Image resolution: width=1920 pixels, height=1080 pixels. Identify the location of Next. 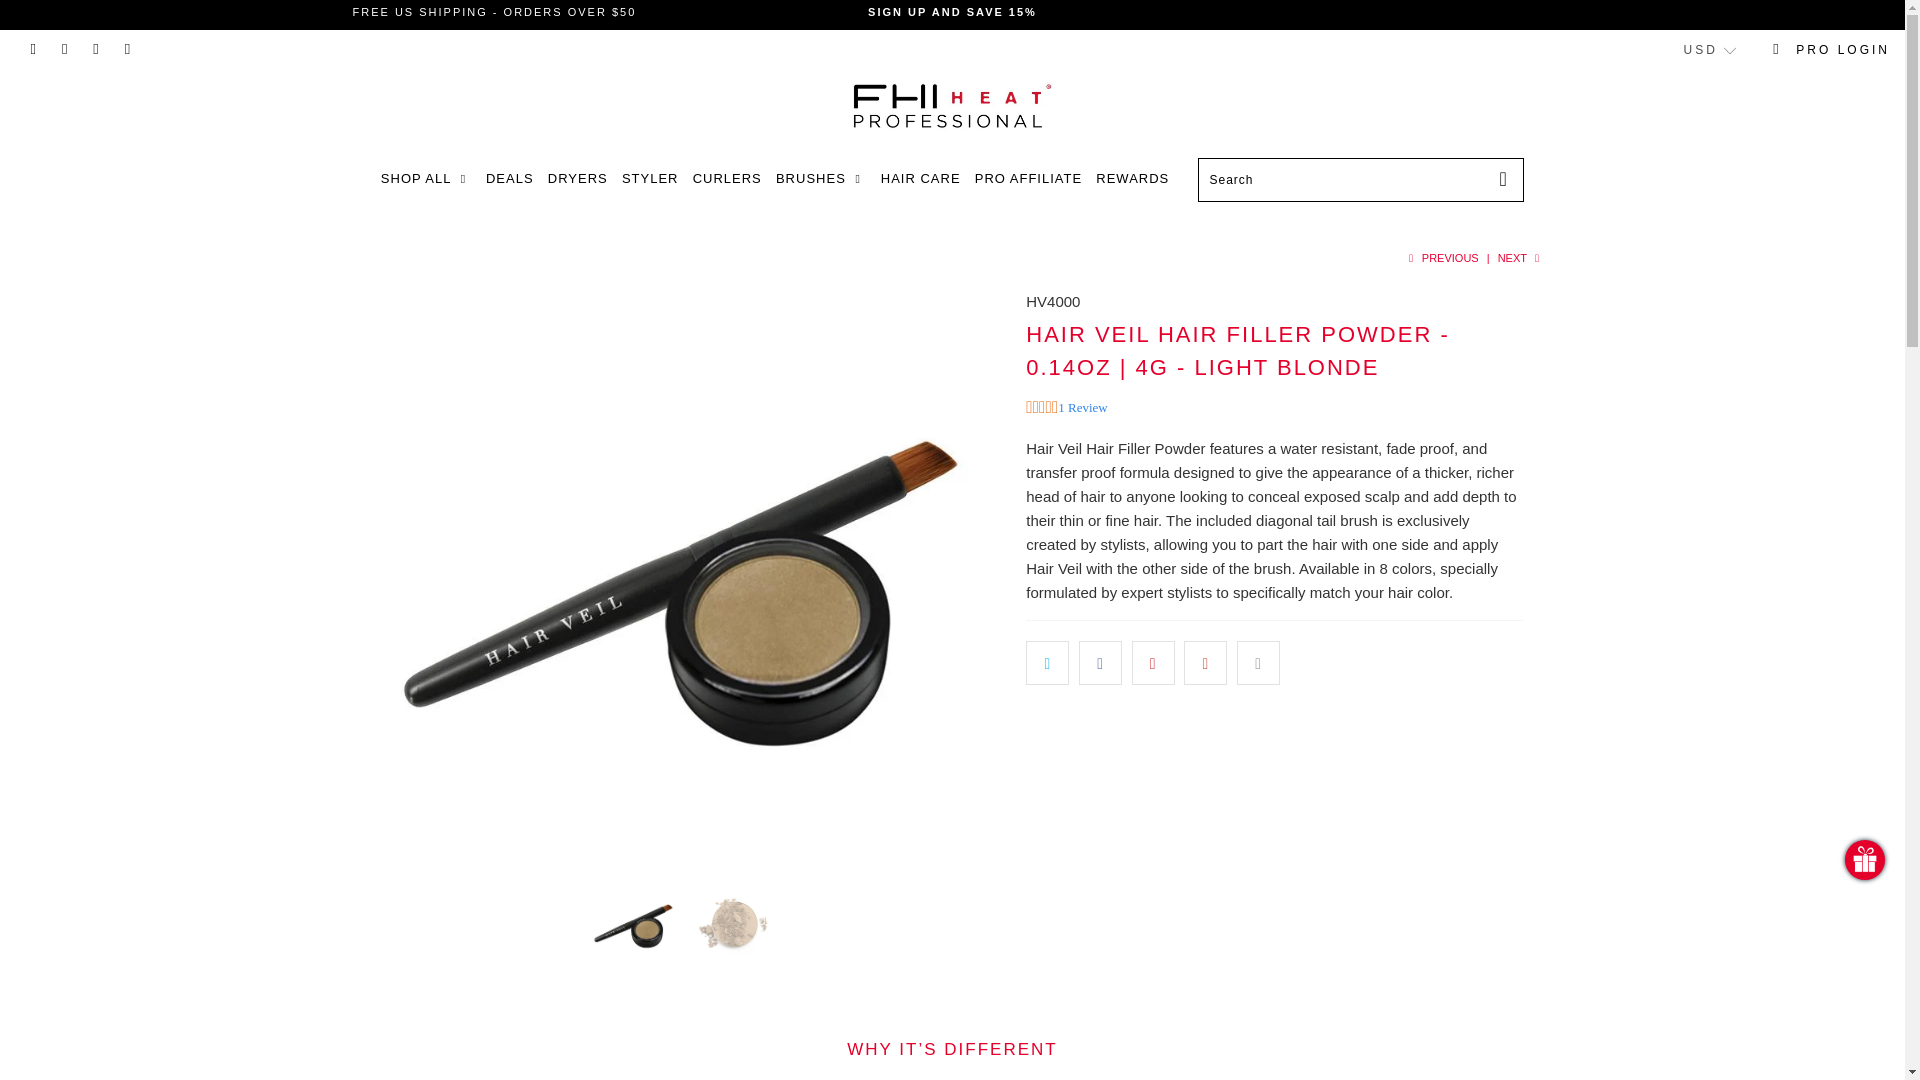
(1520, 257).